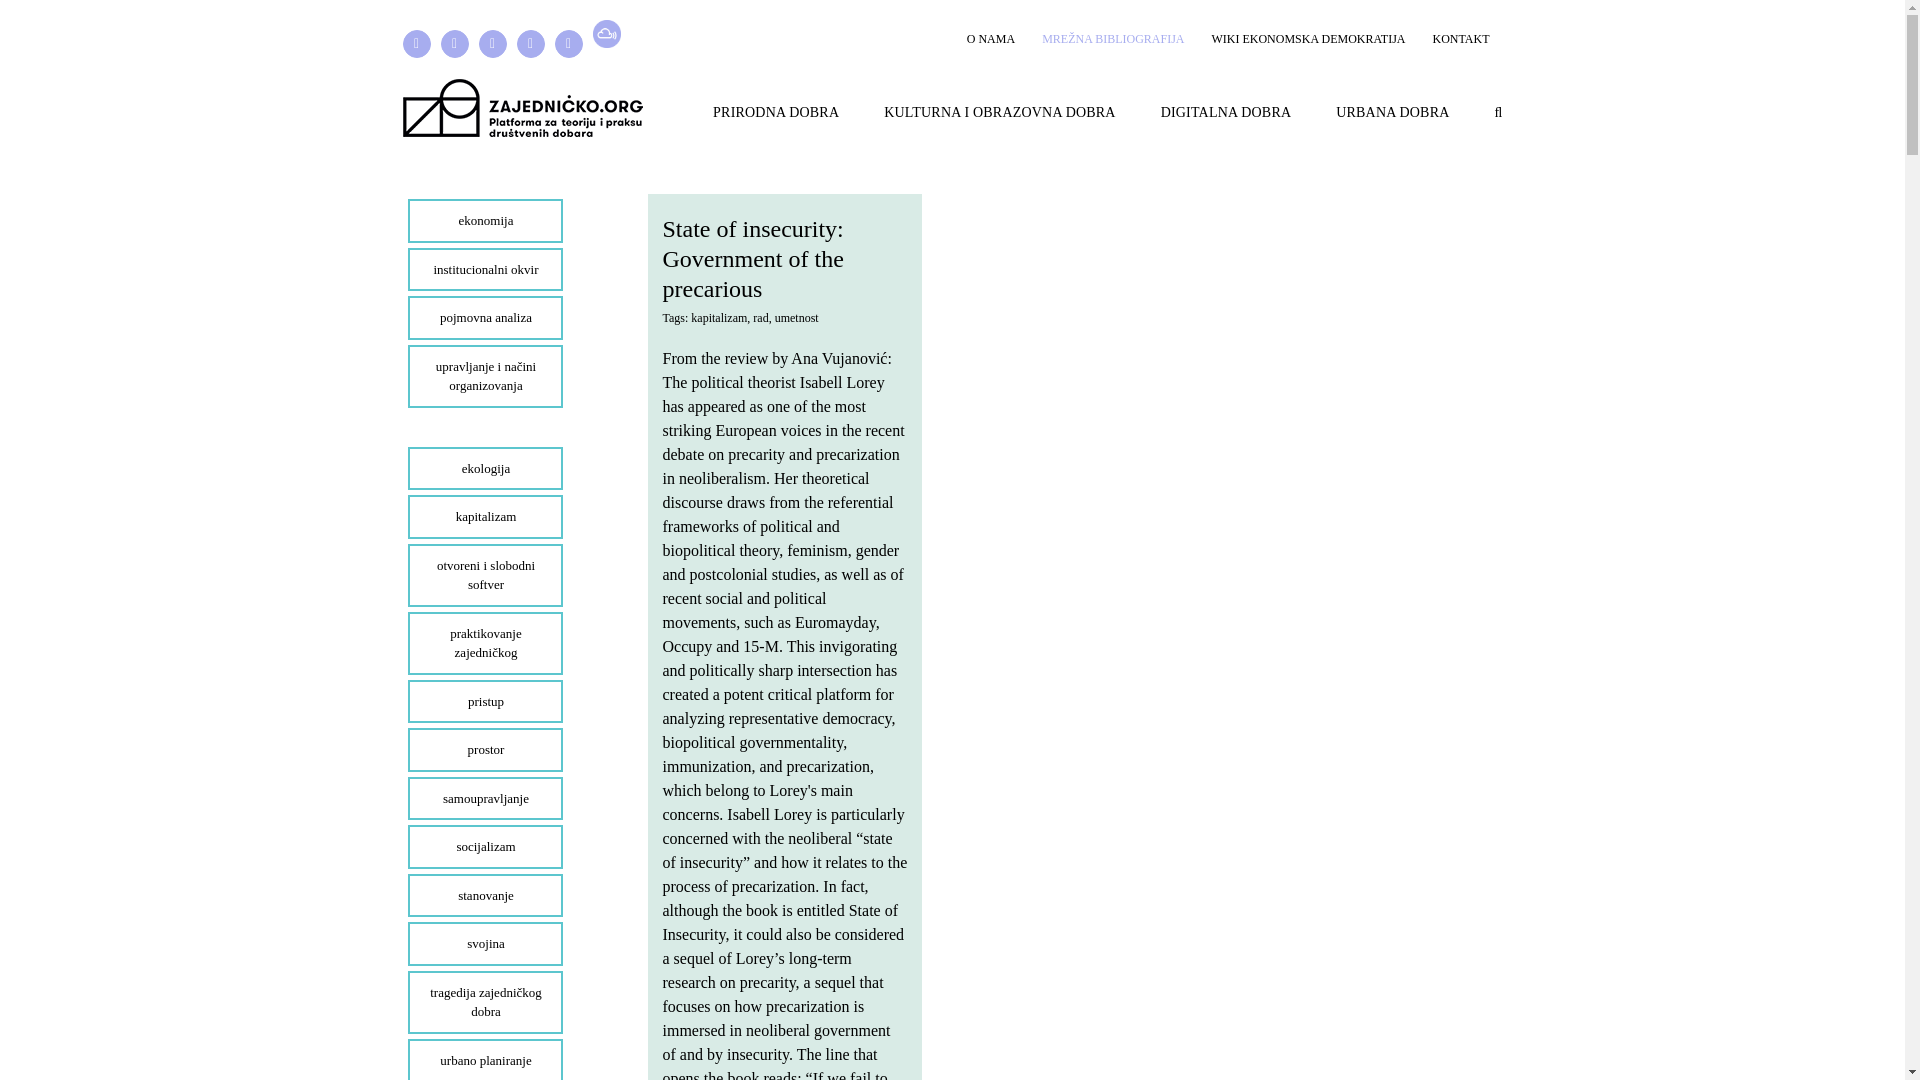 The height and width of the screenshot is (1080, 1920). Describe the element at coordinates (1226, 111) in the screenshot. I see `DIGITALNA DOBRA` at that location.